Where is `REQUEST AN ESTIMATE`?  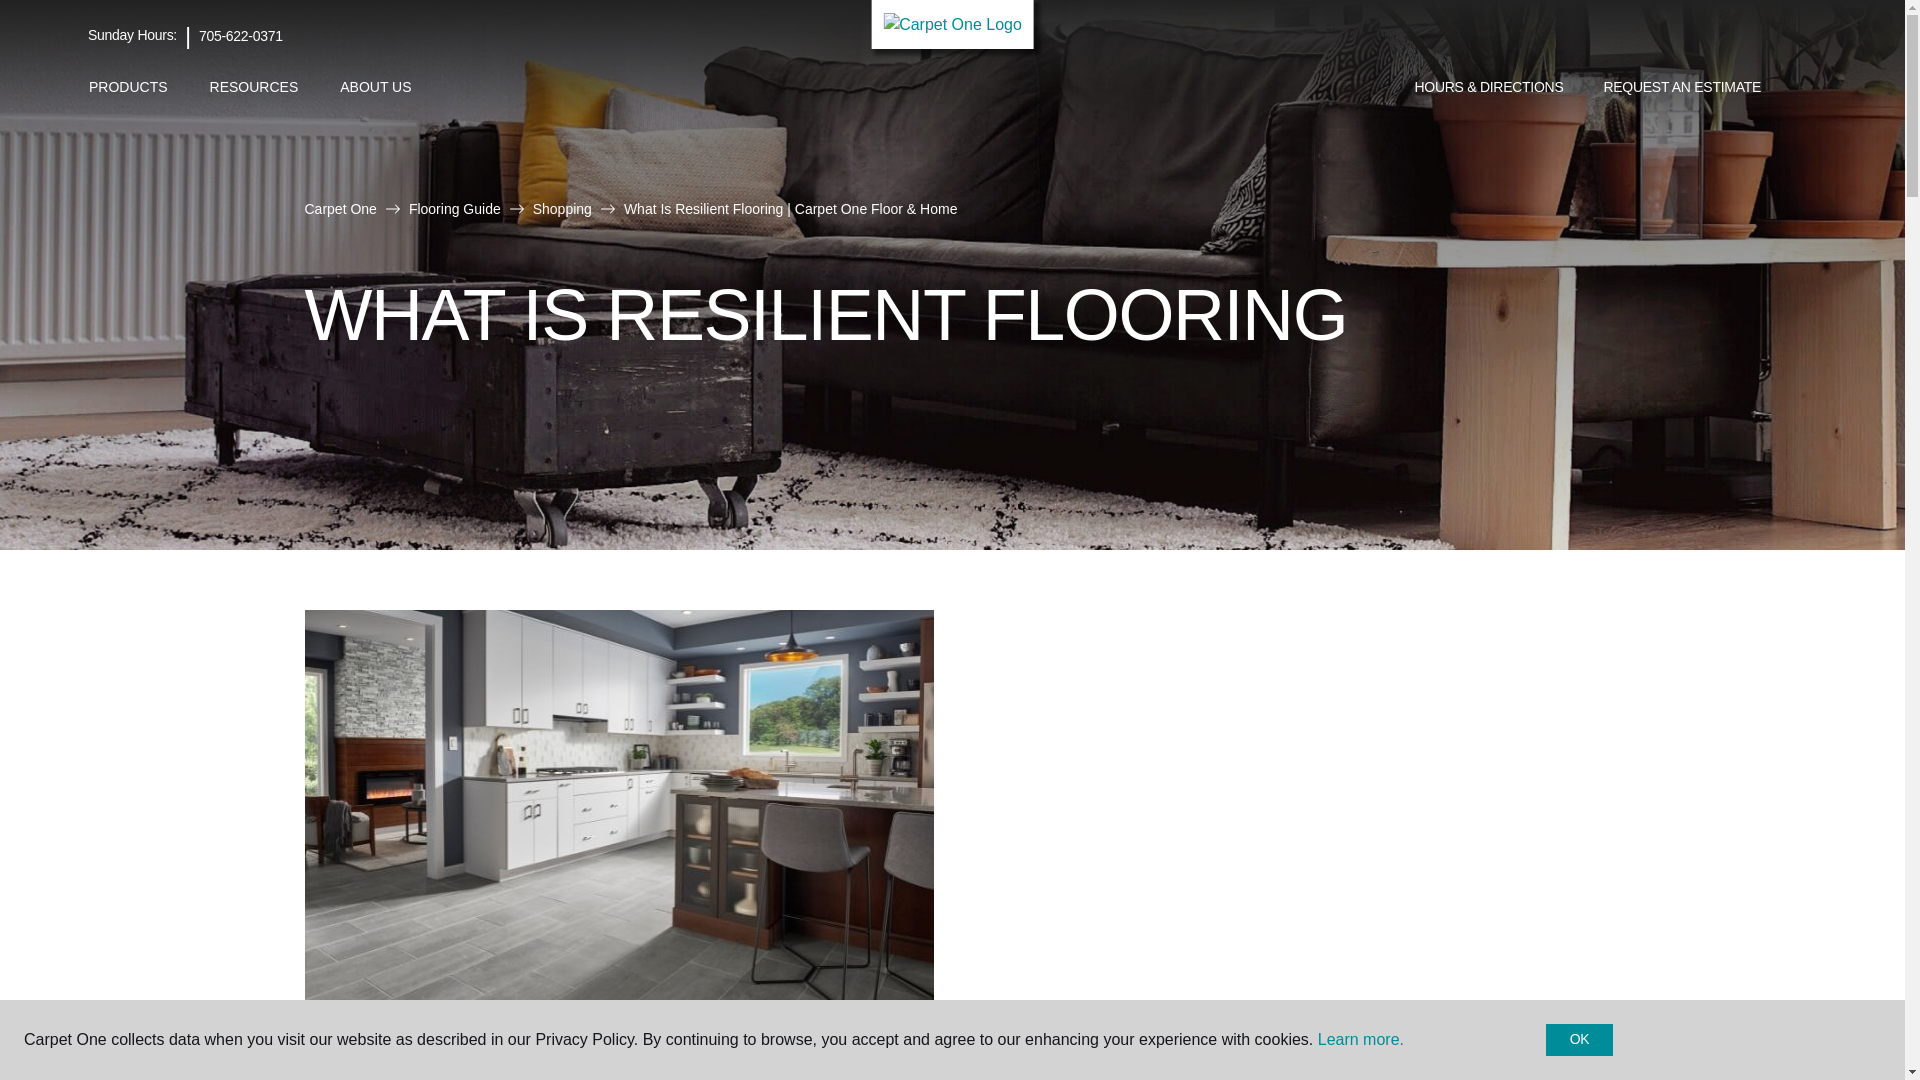
REQUEST AN ESTIMATE is located at coordinates (1682, 88).